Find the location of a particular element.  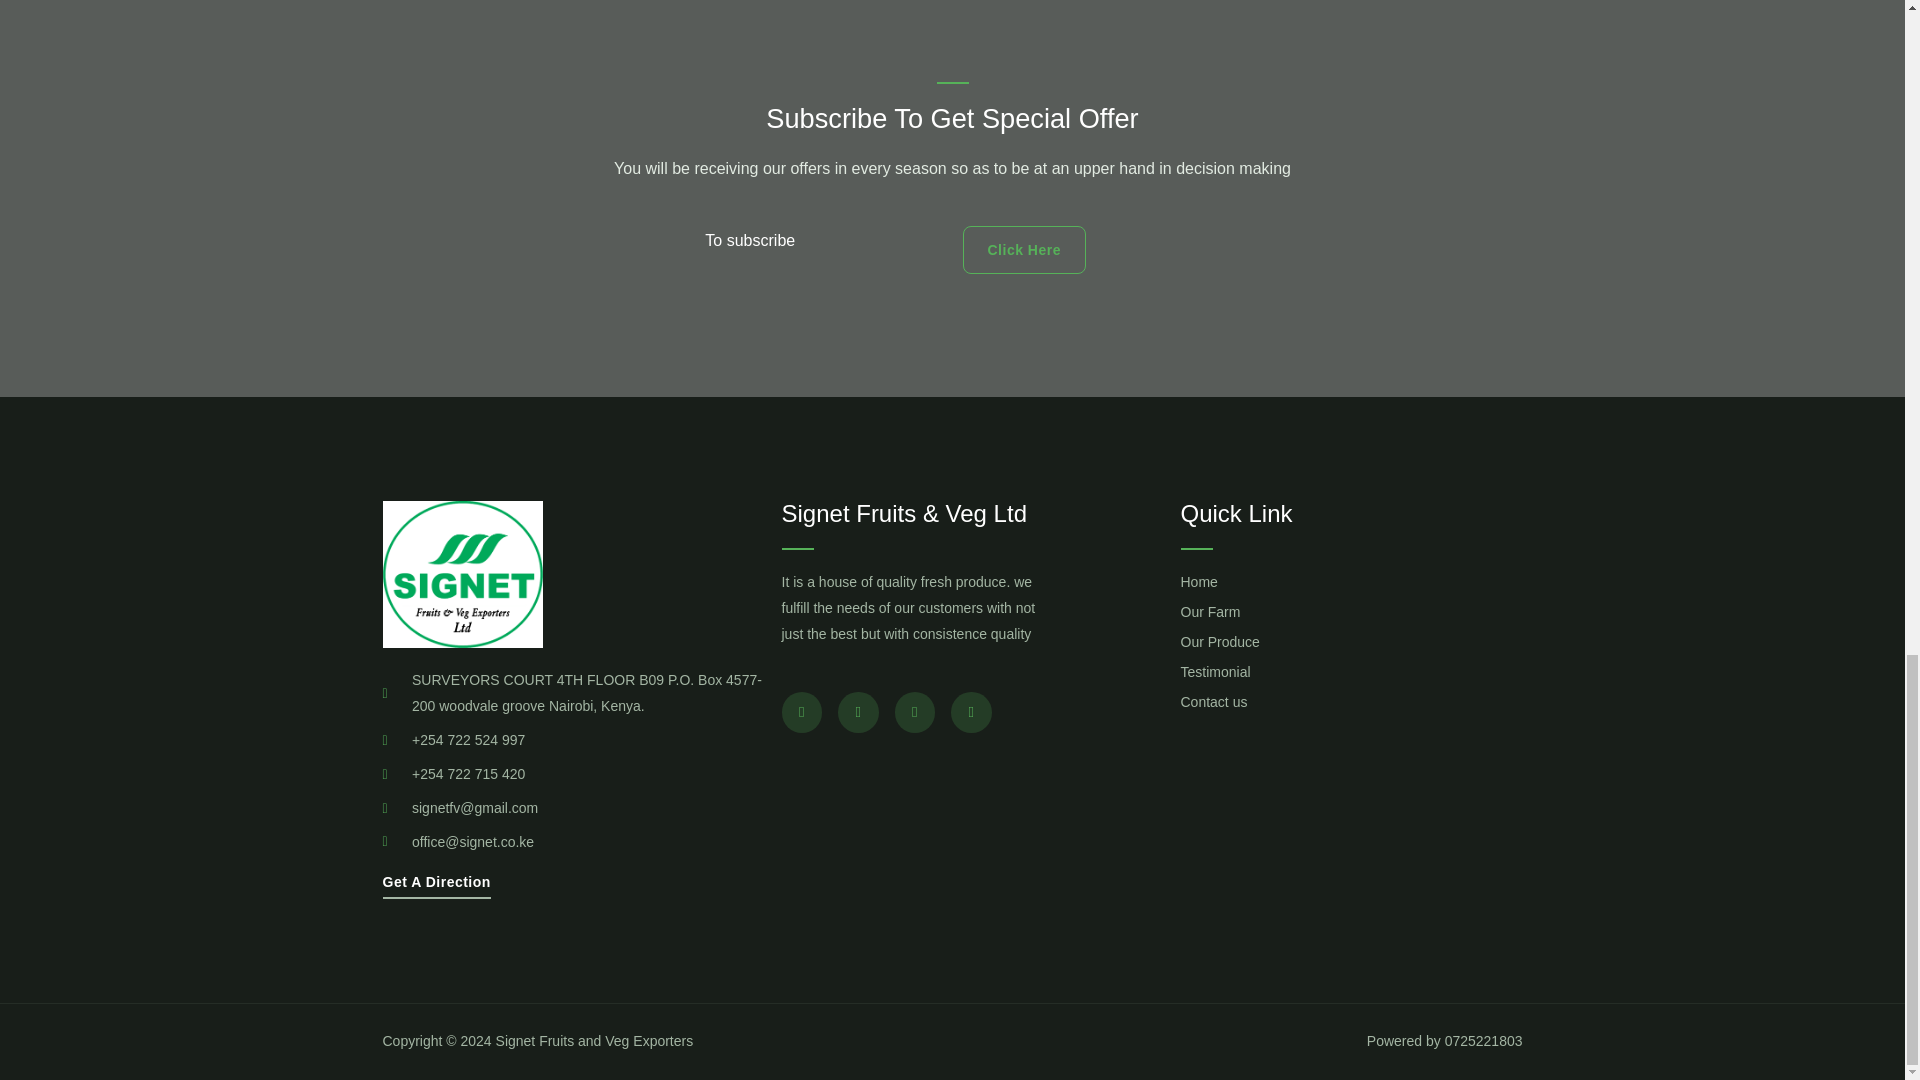

Contact us is located at coordinates (1264, 703).